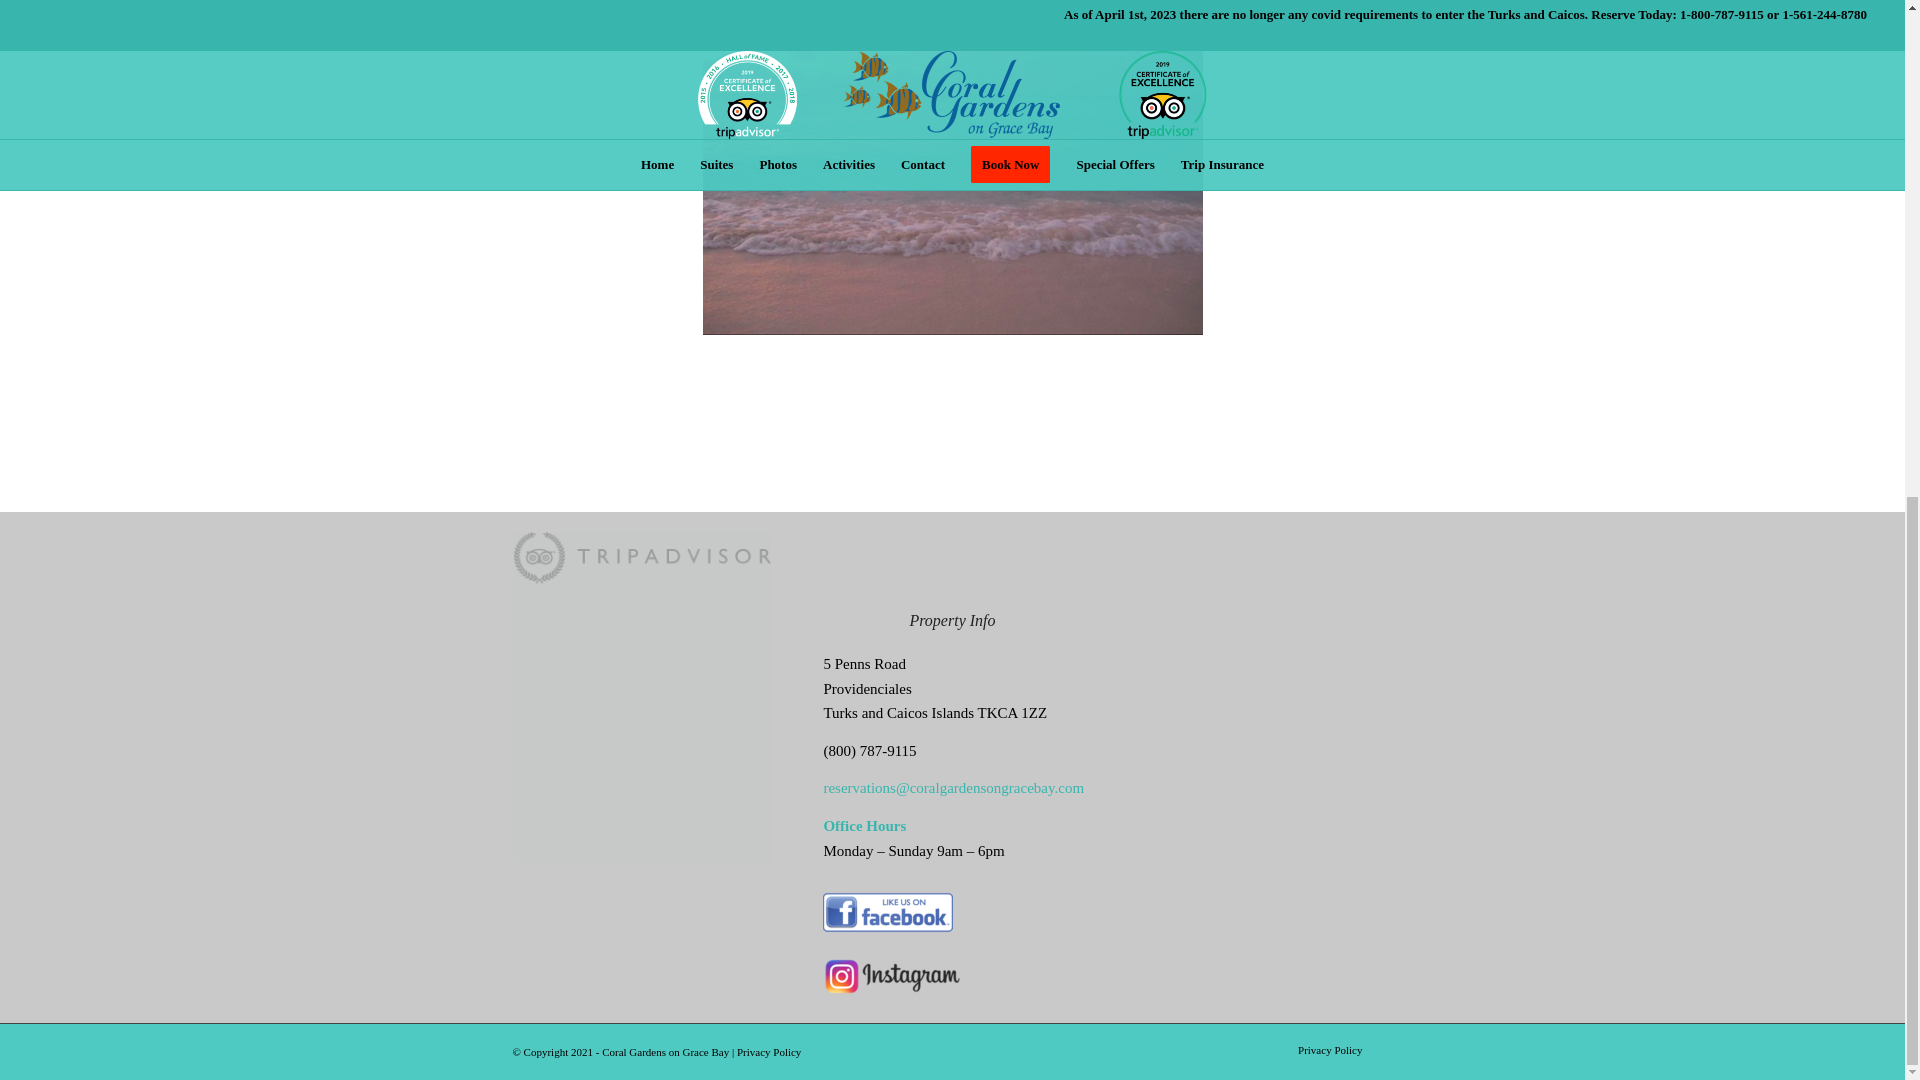 Image resolution: width=1920 pixels, height=1080 pixels. What do you see at coordinates (768, 1052) in the screenshot?
I see `Privacy Policy` at bounding box center [768, 1052].